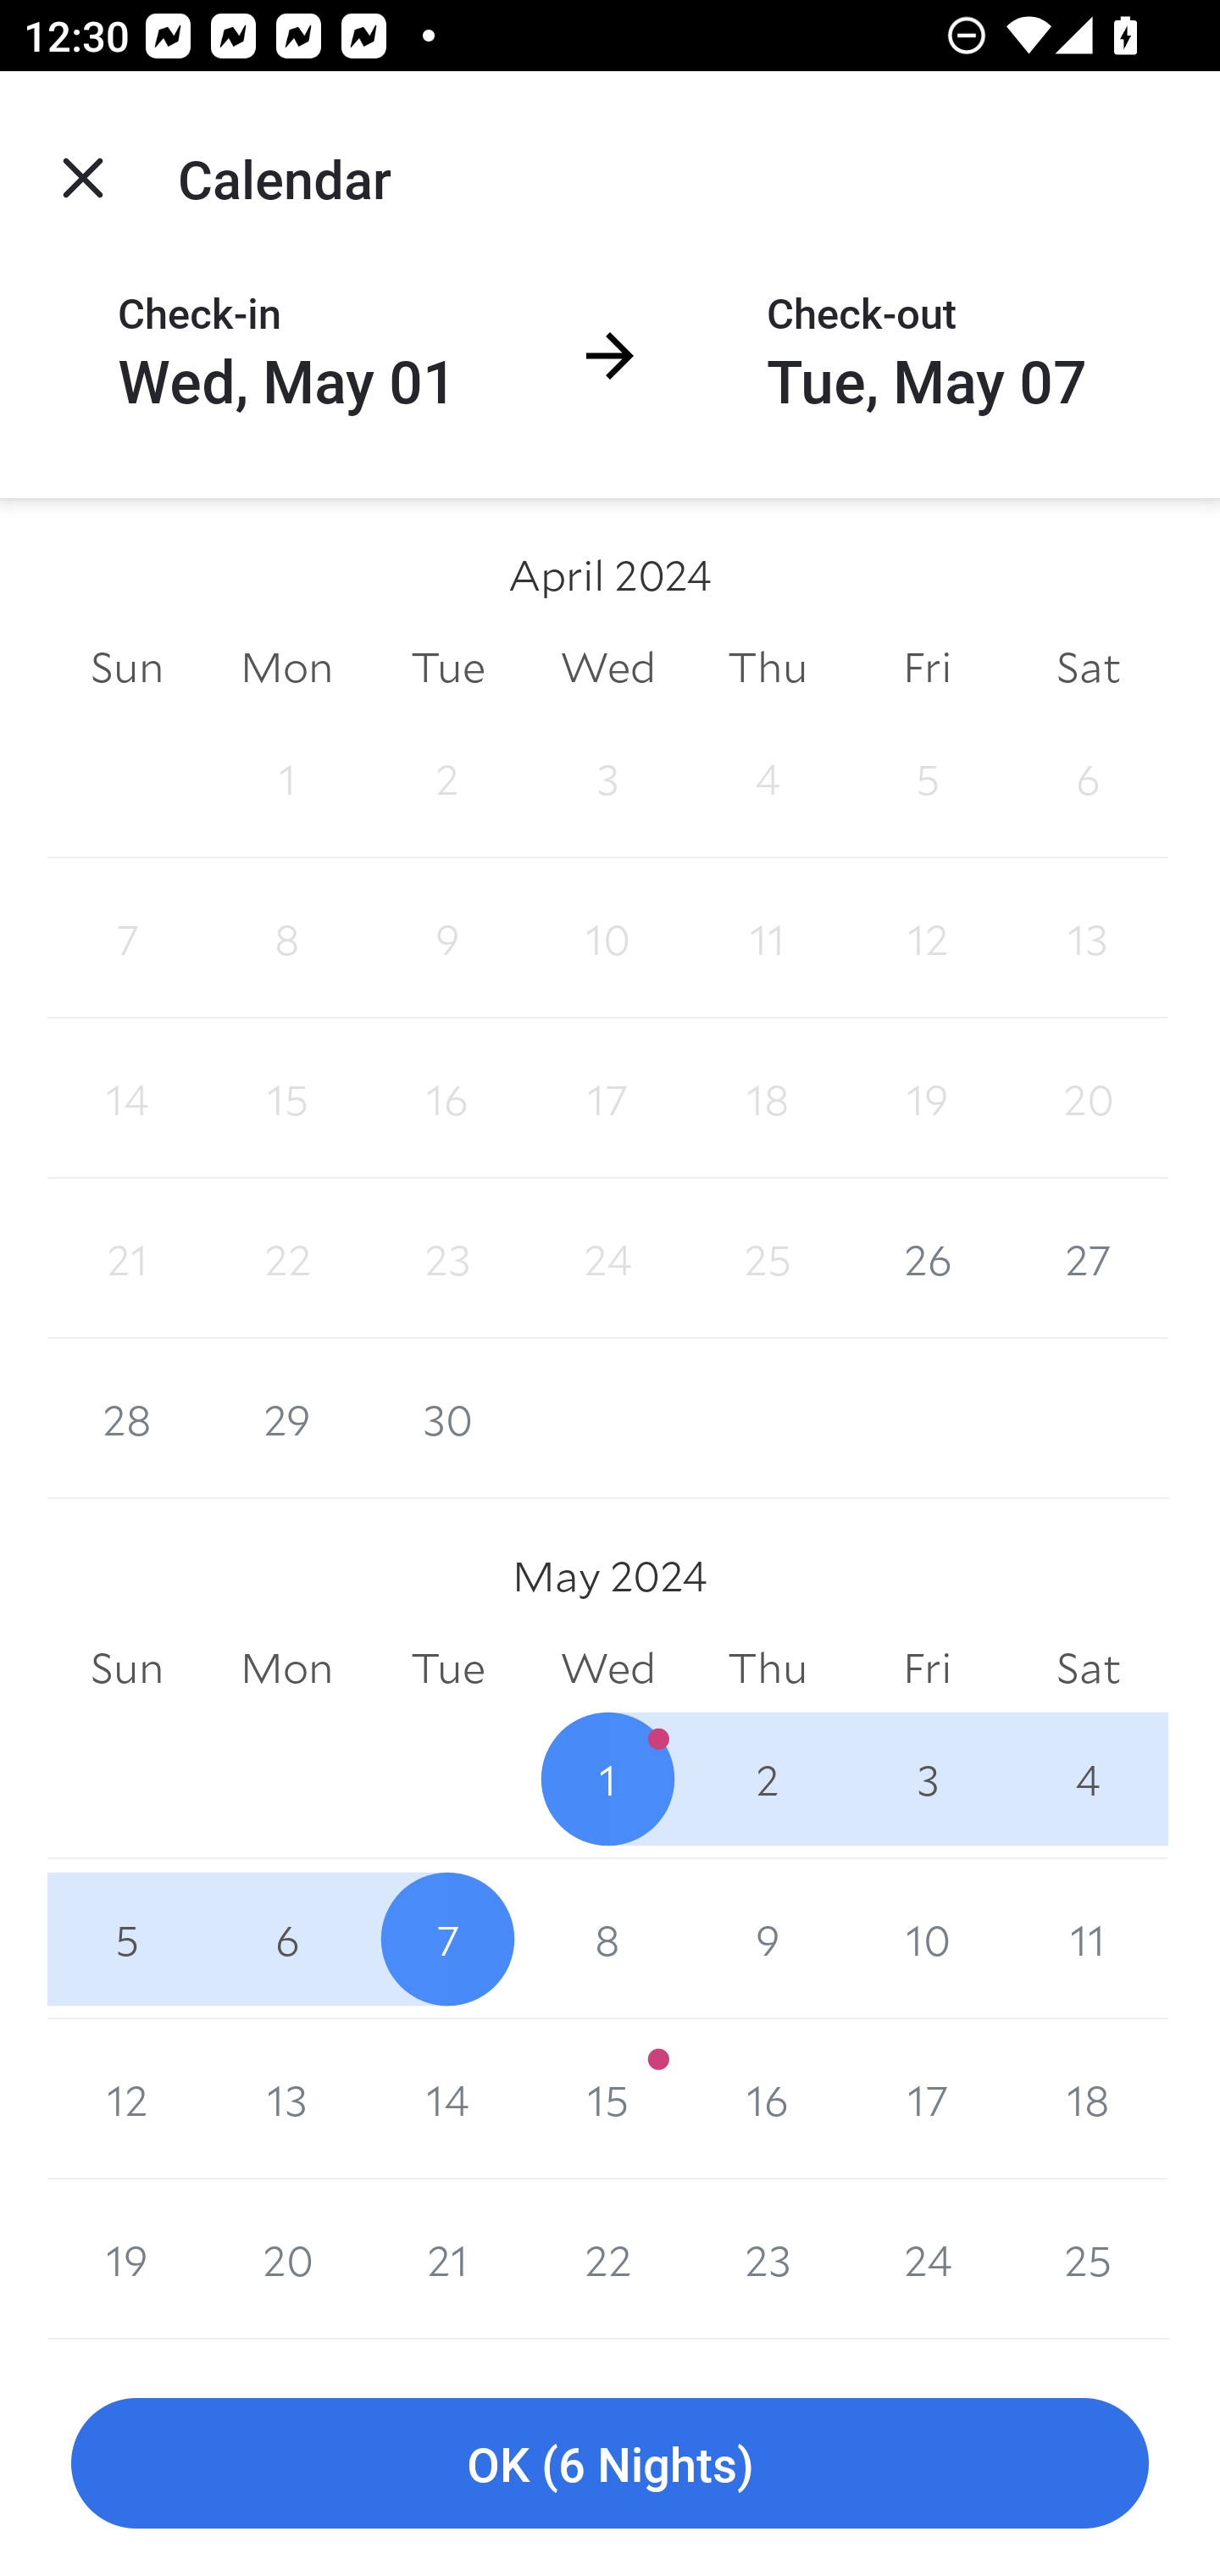 The image size is (1220, 2576). I want to click on 2 2 May 2024, so click(768, 1779).